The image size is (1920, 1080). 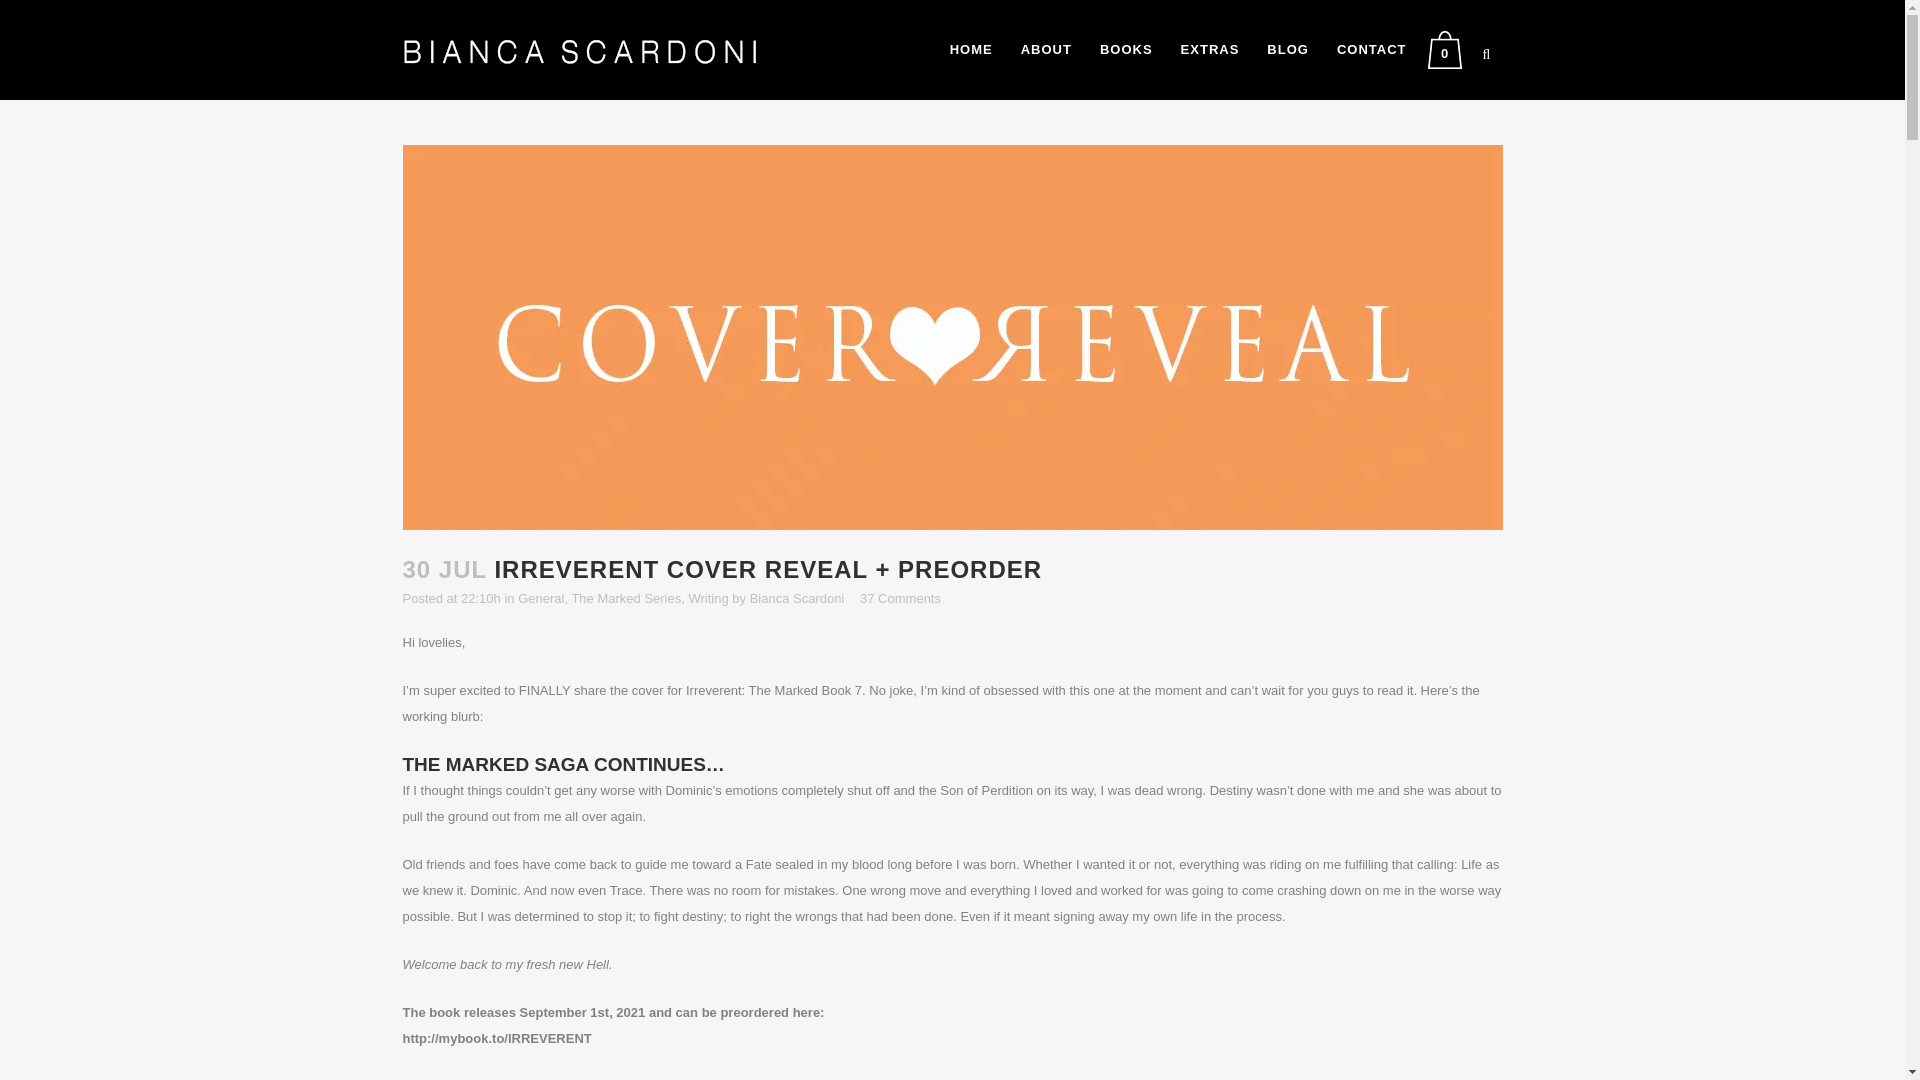 I want to click on ABOUT, so click(x=1046, y=50).